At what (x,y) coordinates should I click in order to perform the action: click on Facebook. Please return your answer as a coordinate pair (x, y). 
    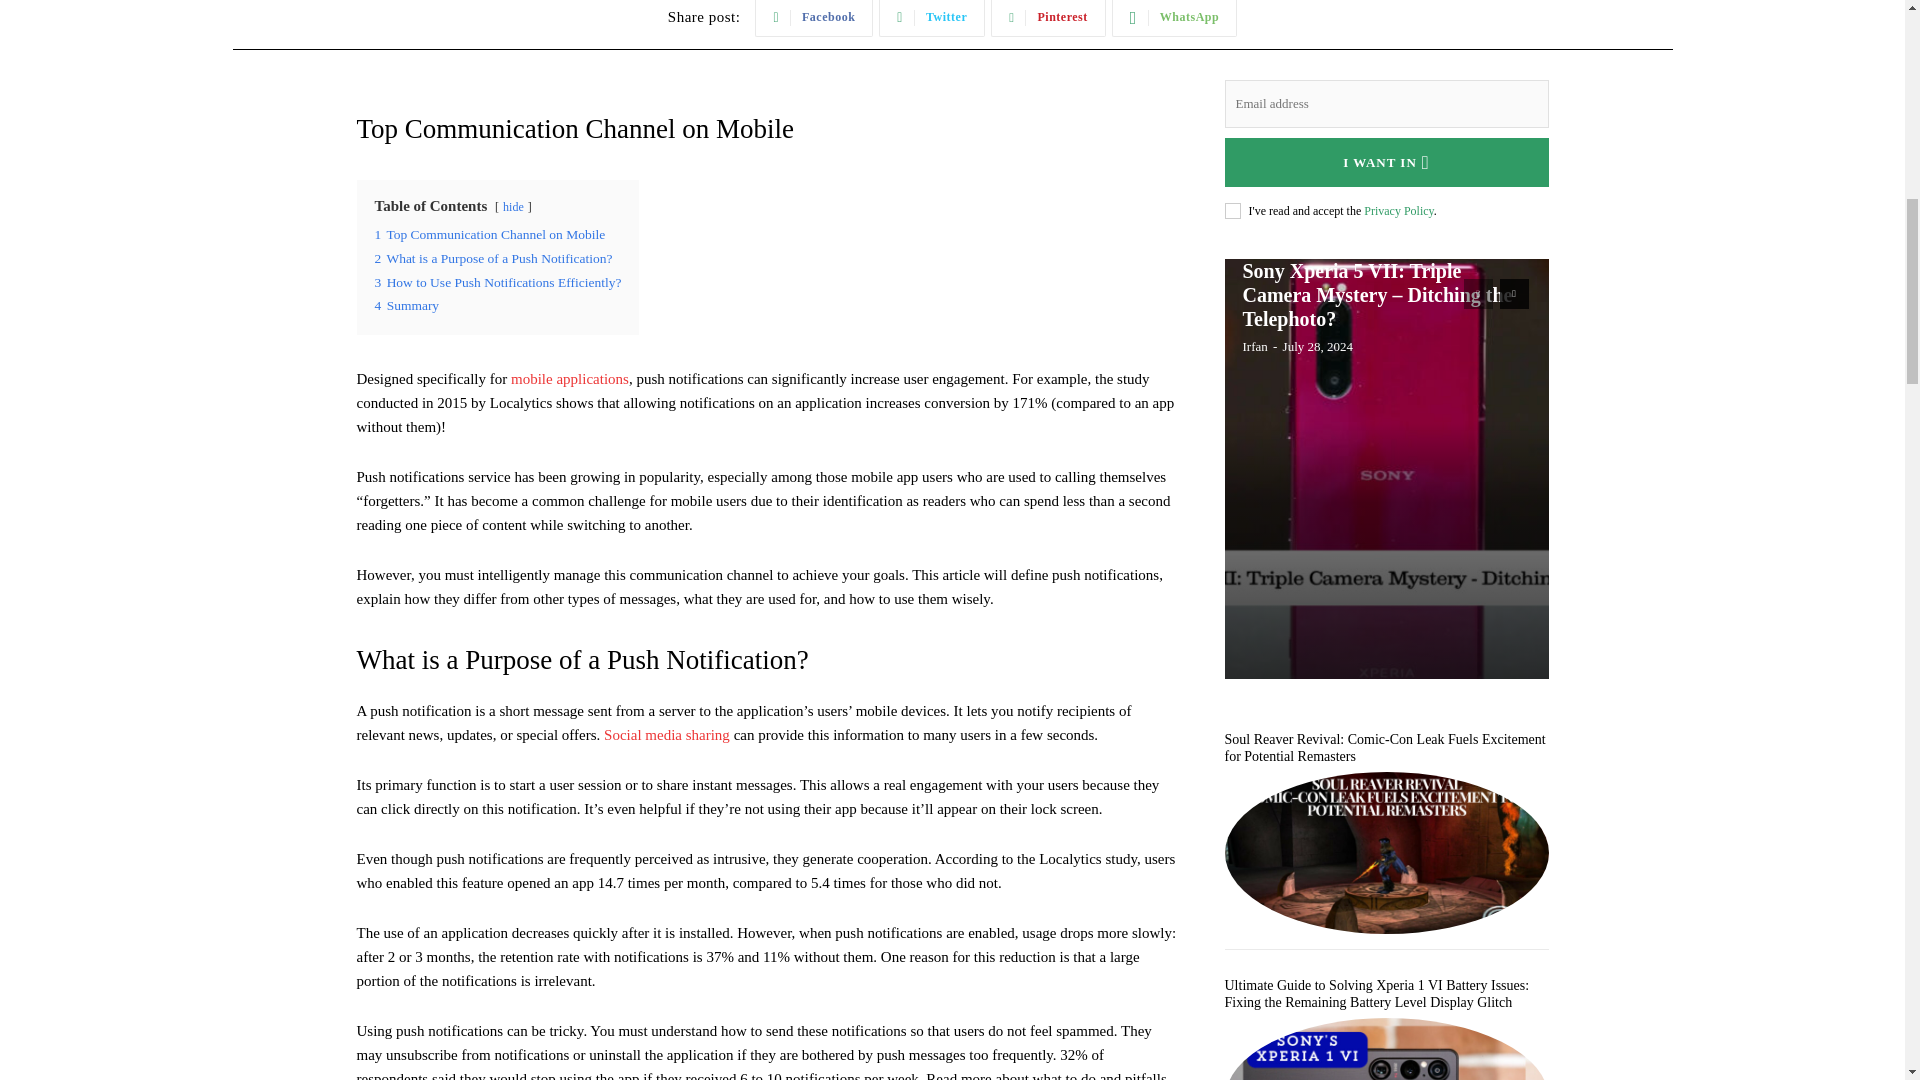
    Looking at the image, I should click on (814, 18).